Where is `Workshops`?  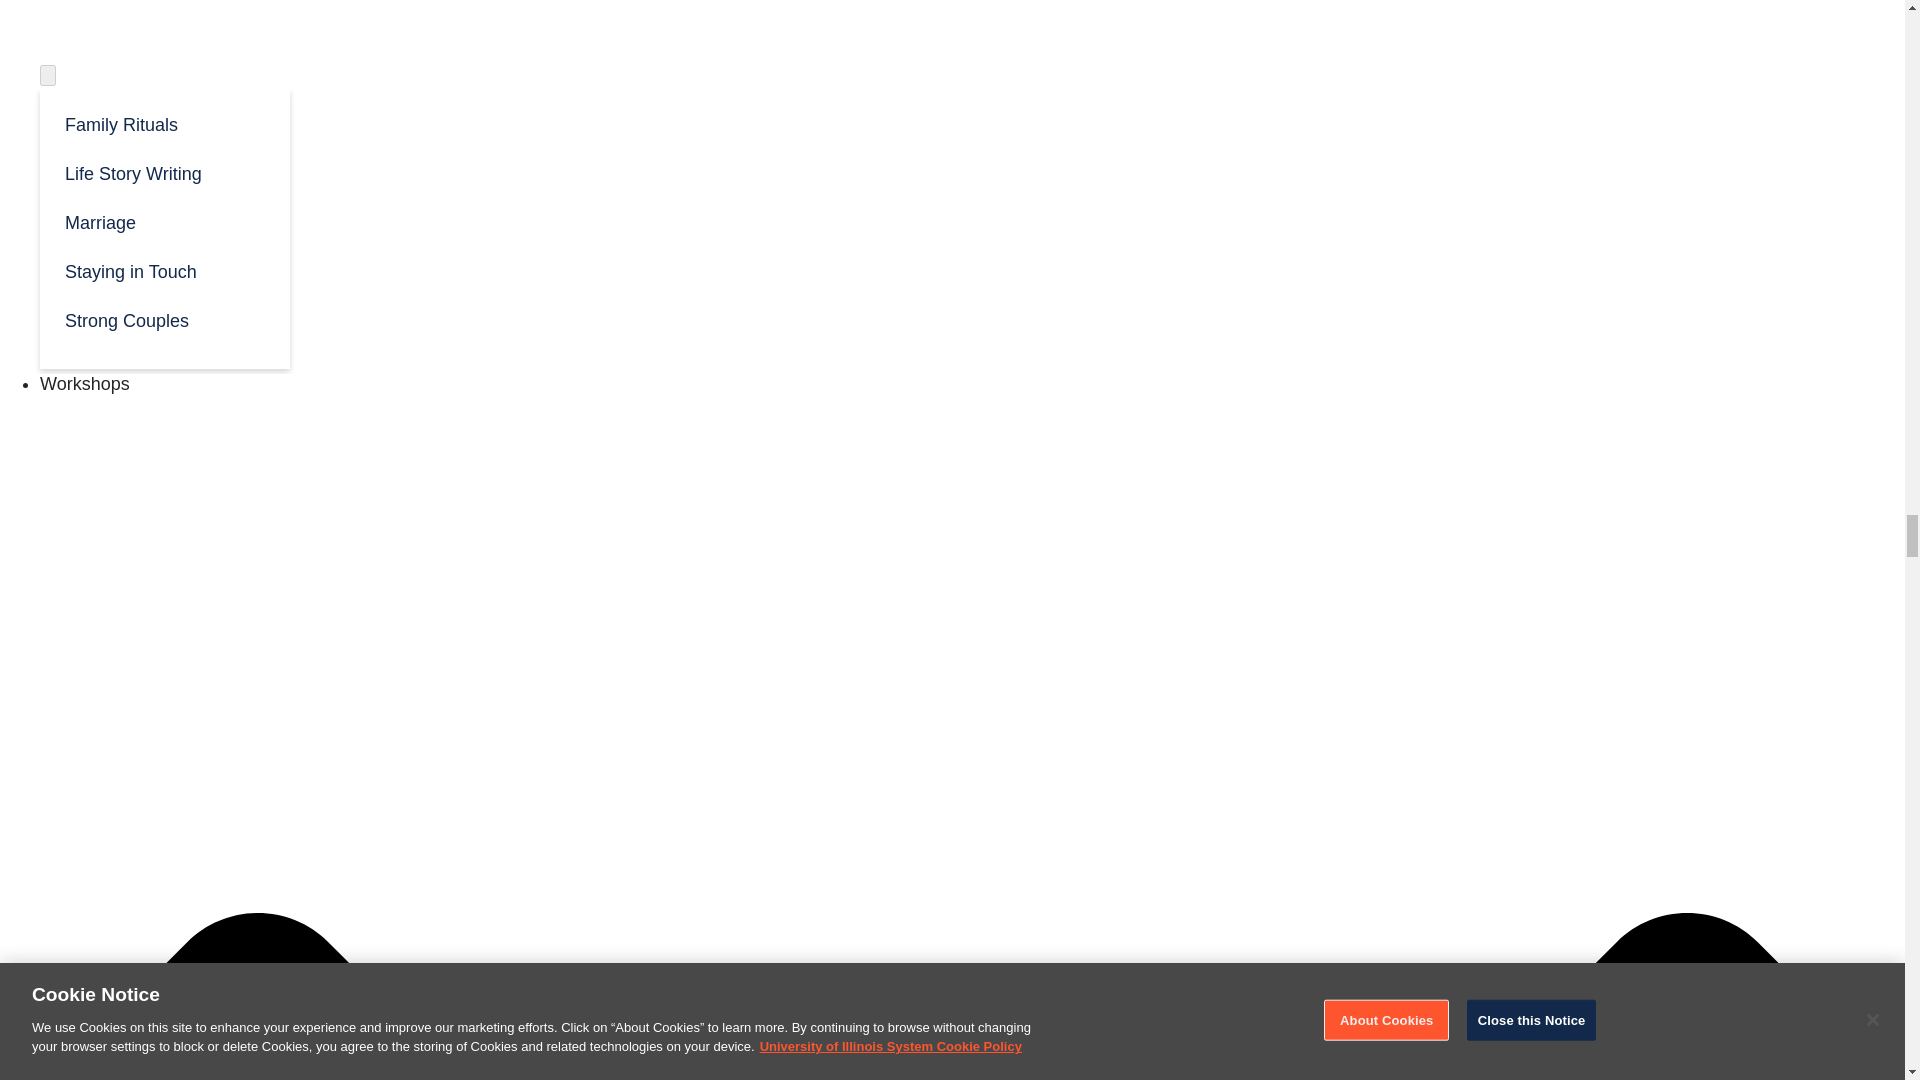
Workshops is located at coordinates (85, 384).